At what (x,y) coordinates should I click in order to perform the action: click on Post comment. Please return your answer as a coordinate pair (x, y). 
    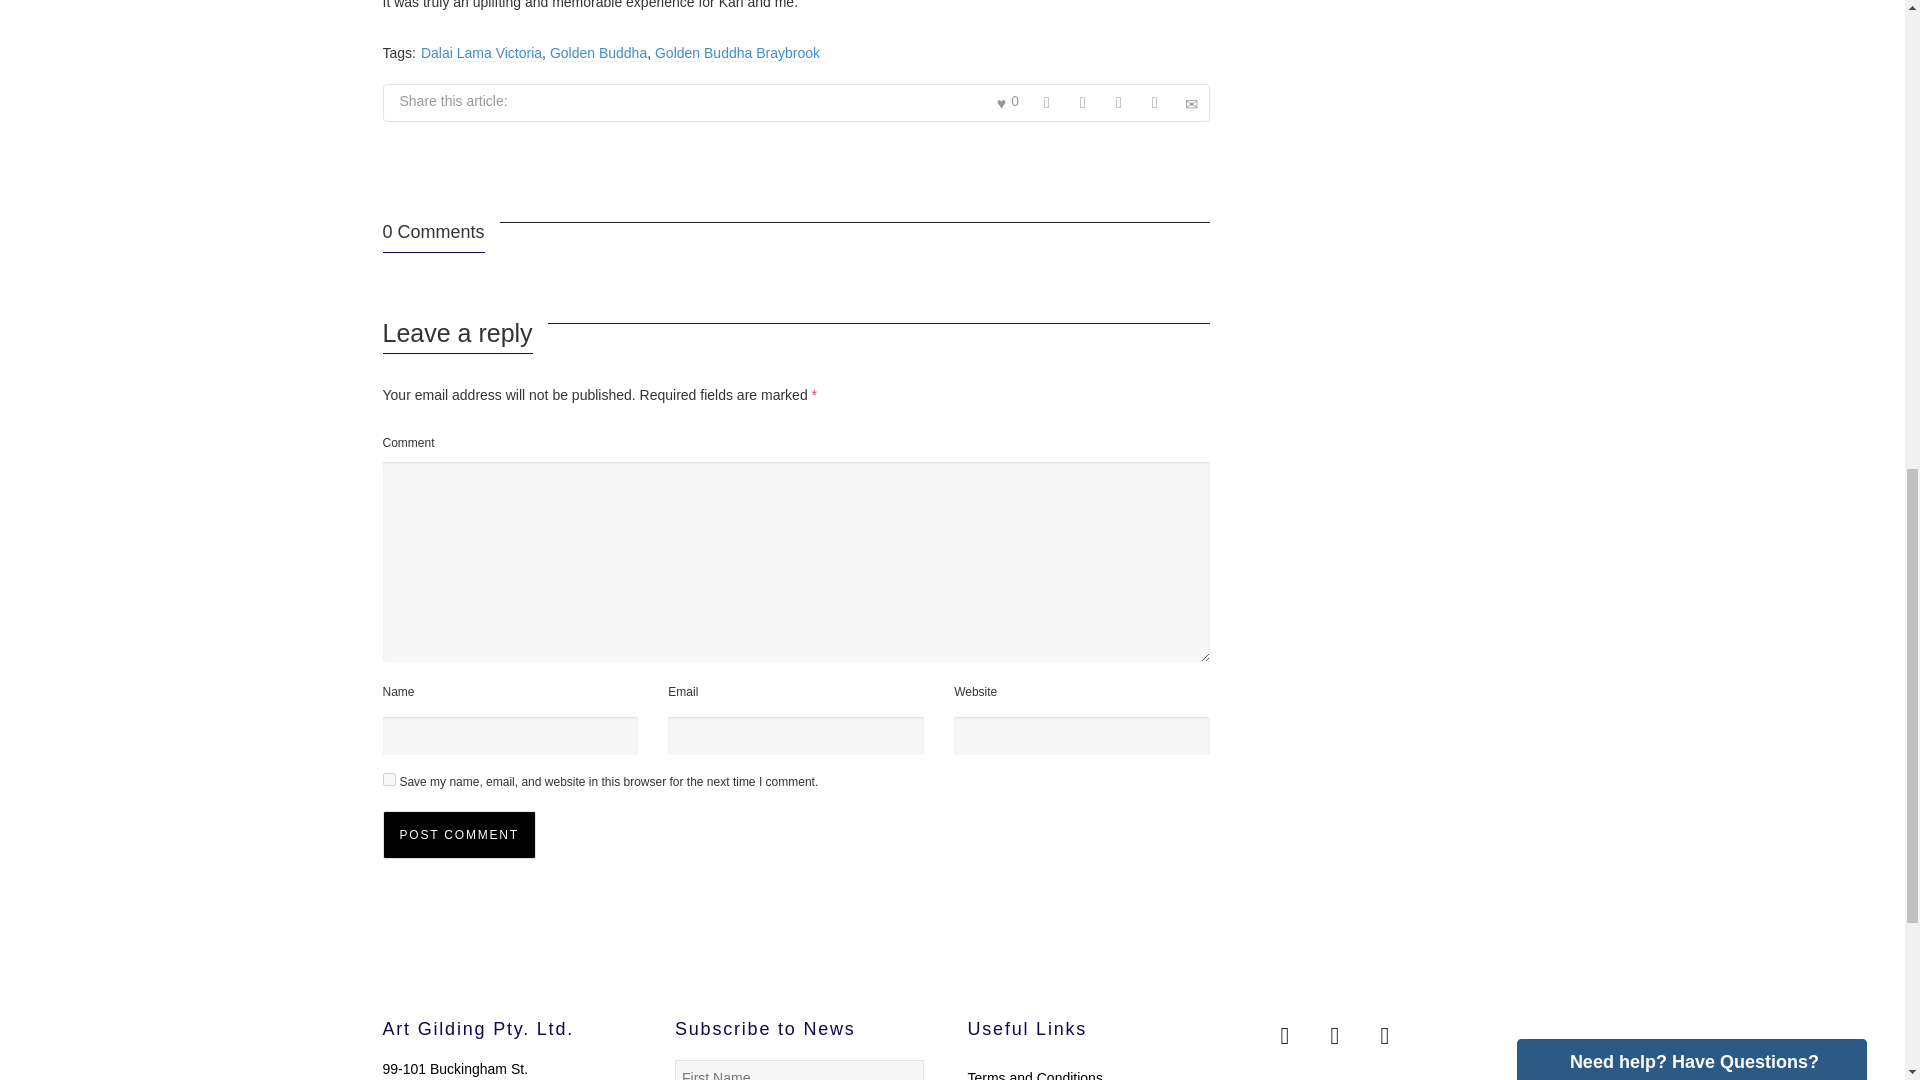
    Looking at the image, I should click on (458, 834).